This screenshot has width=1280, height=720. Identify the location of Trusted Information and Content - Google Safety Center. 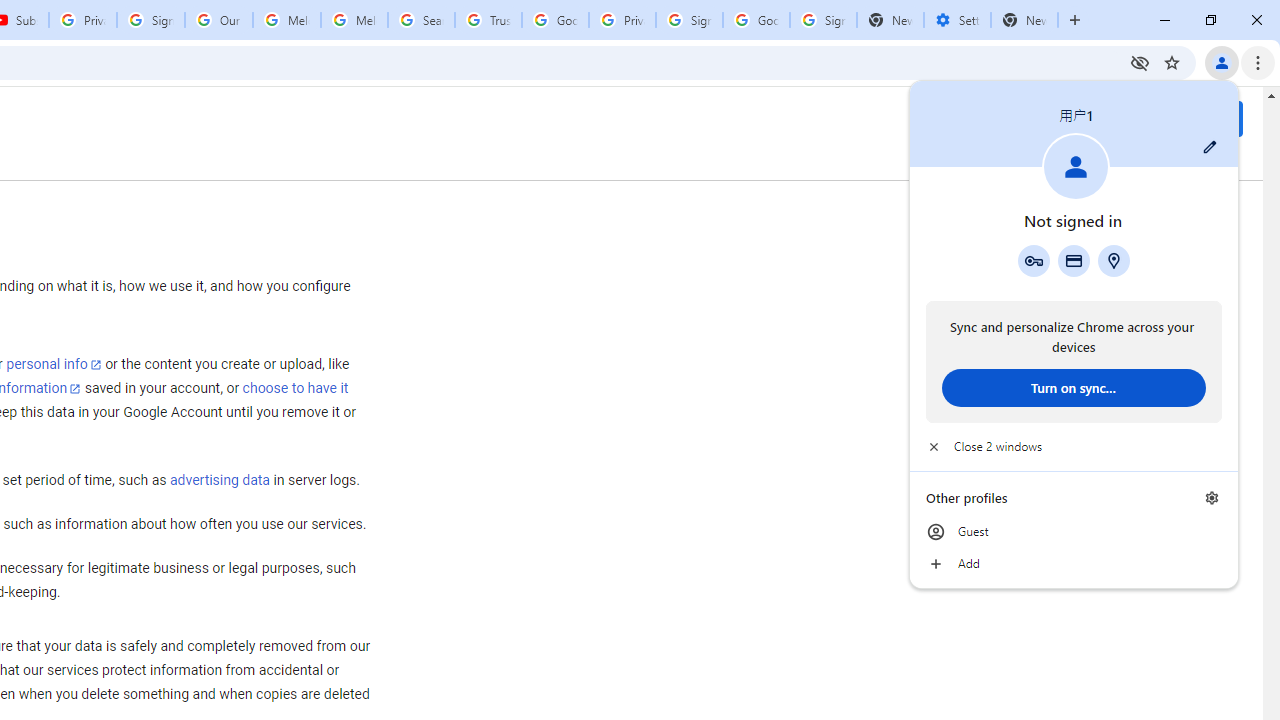
(488, 20).